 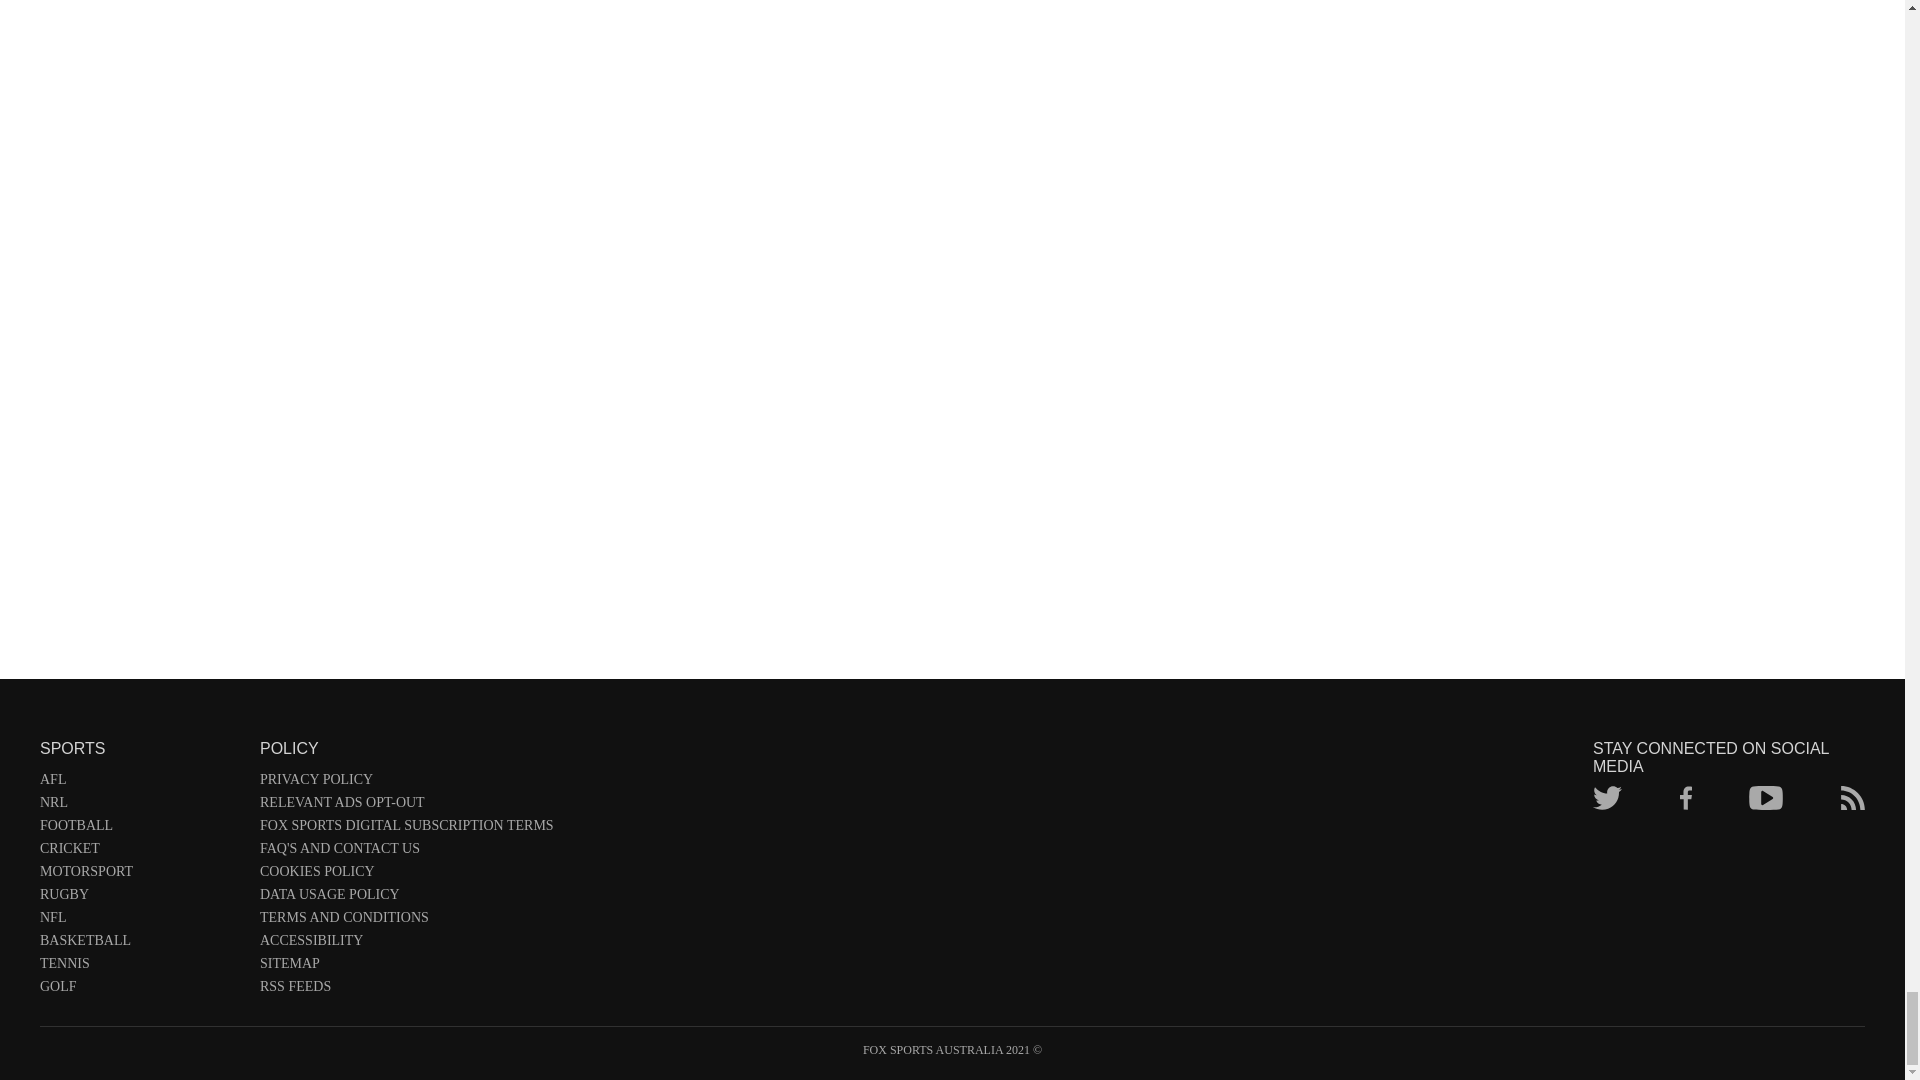 I want to click on RUGBY, so click(x=140, y=898).